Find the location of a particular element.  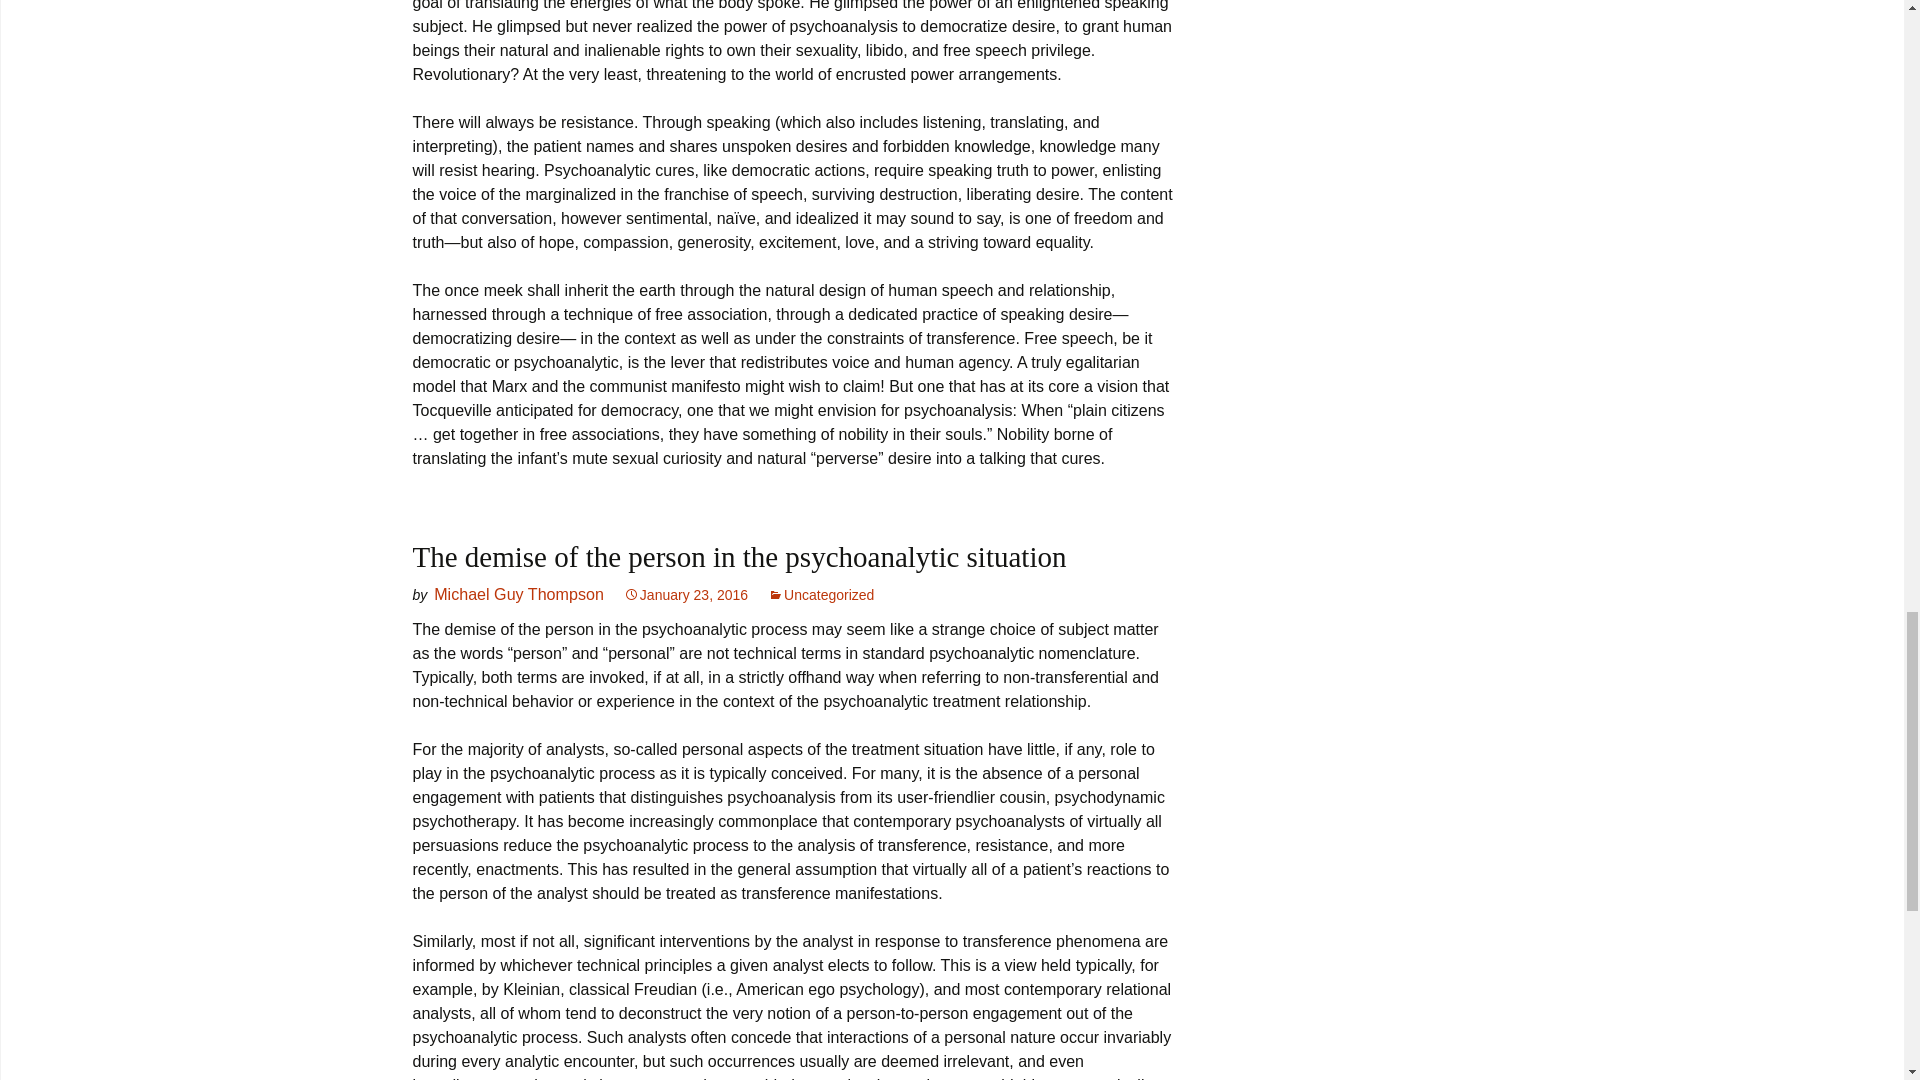

Michael Guy Thompson is located at coordinates (518, 594).